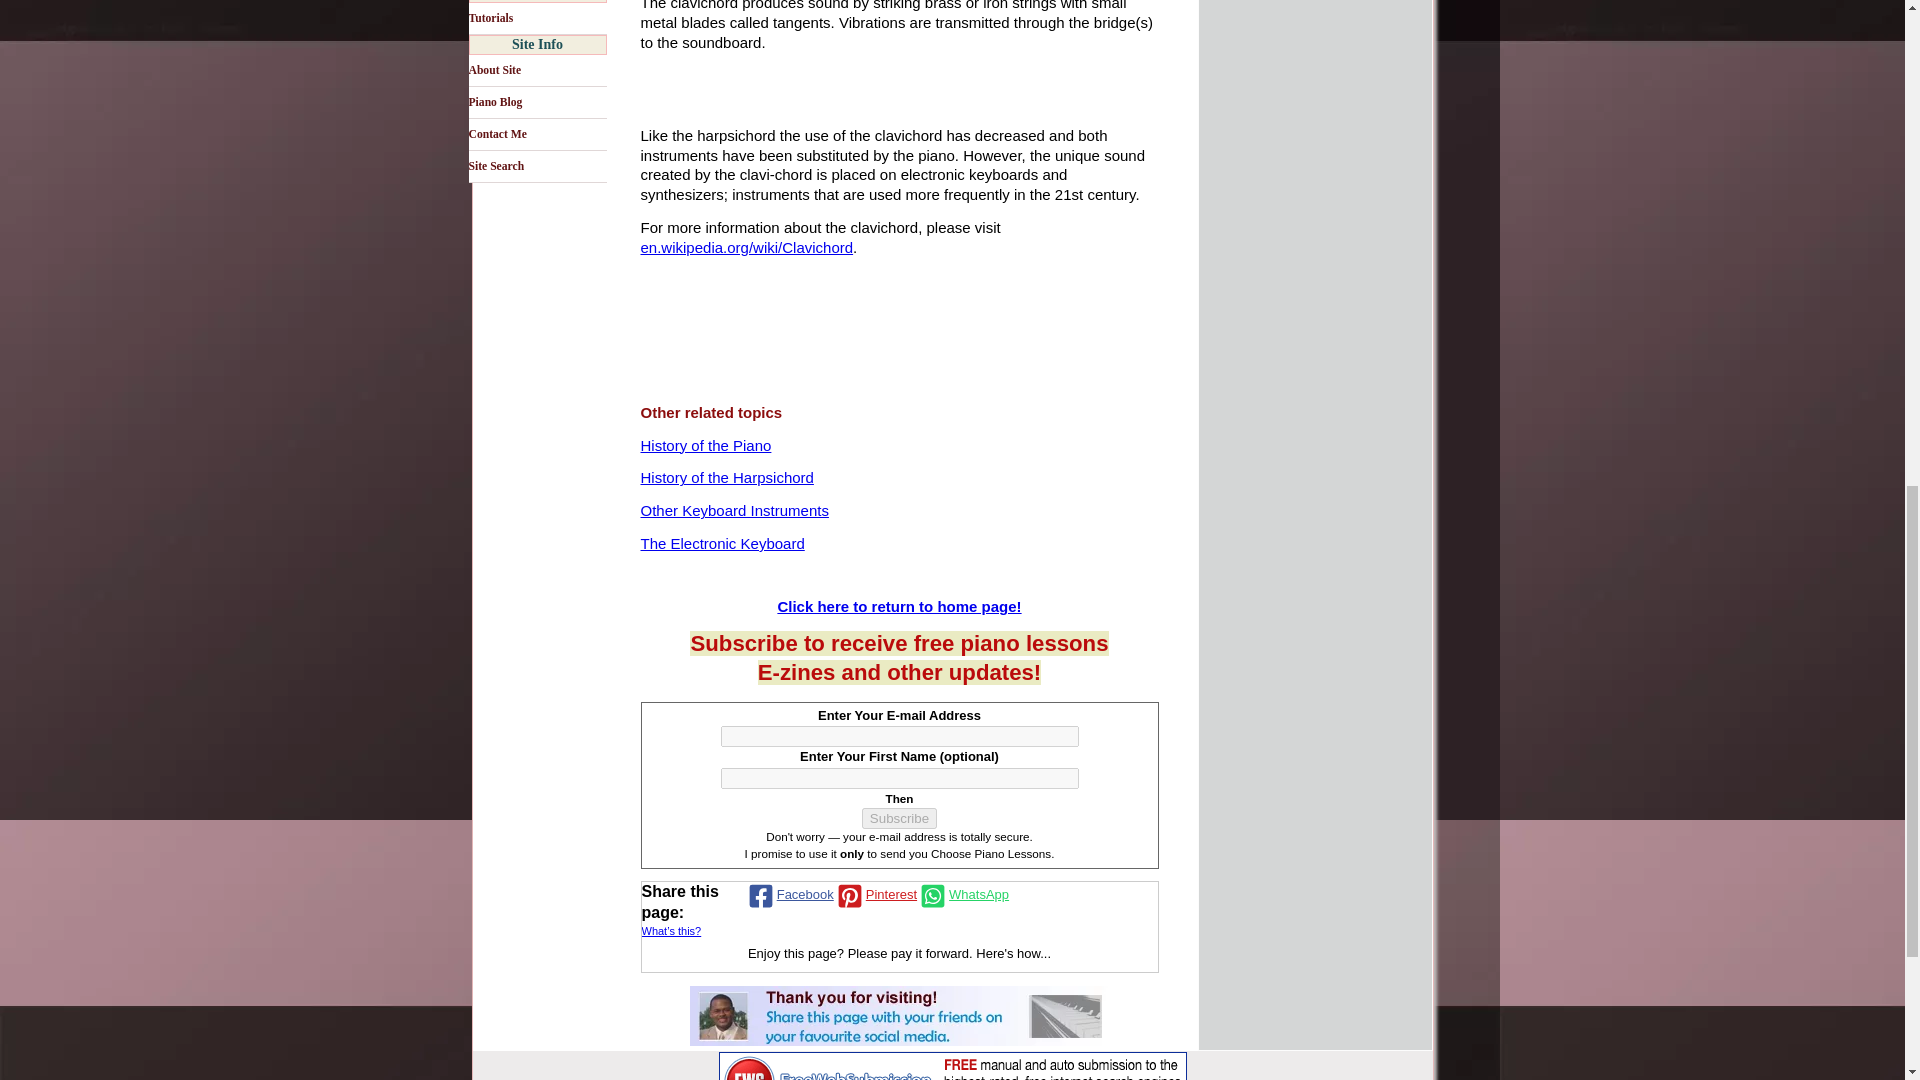 The image size is (1920, 1080). I want to click on Subscribe, so click(899, 818).